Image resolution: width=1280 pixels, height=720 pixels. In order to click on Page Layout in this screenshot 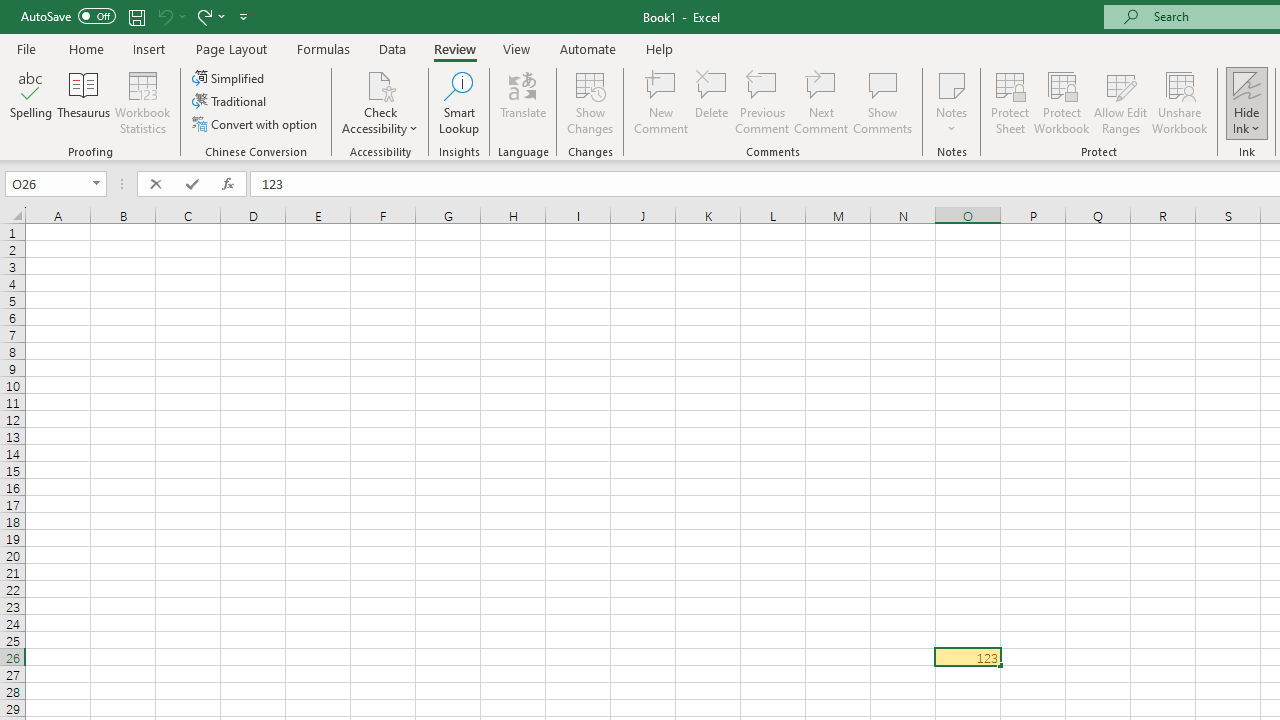, I will do `click(230, 48)`.